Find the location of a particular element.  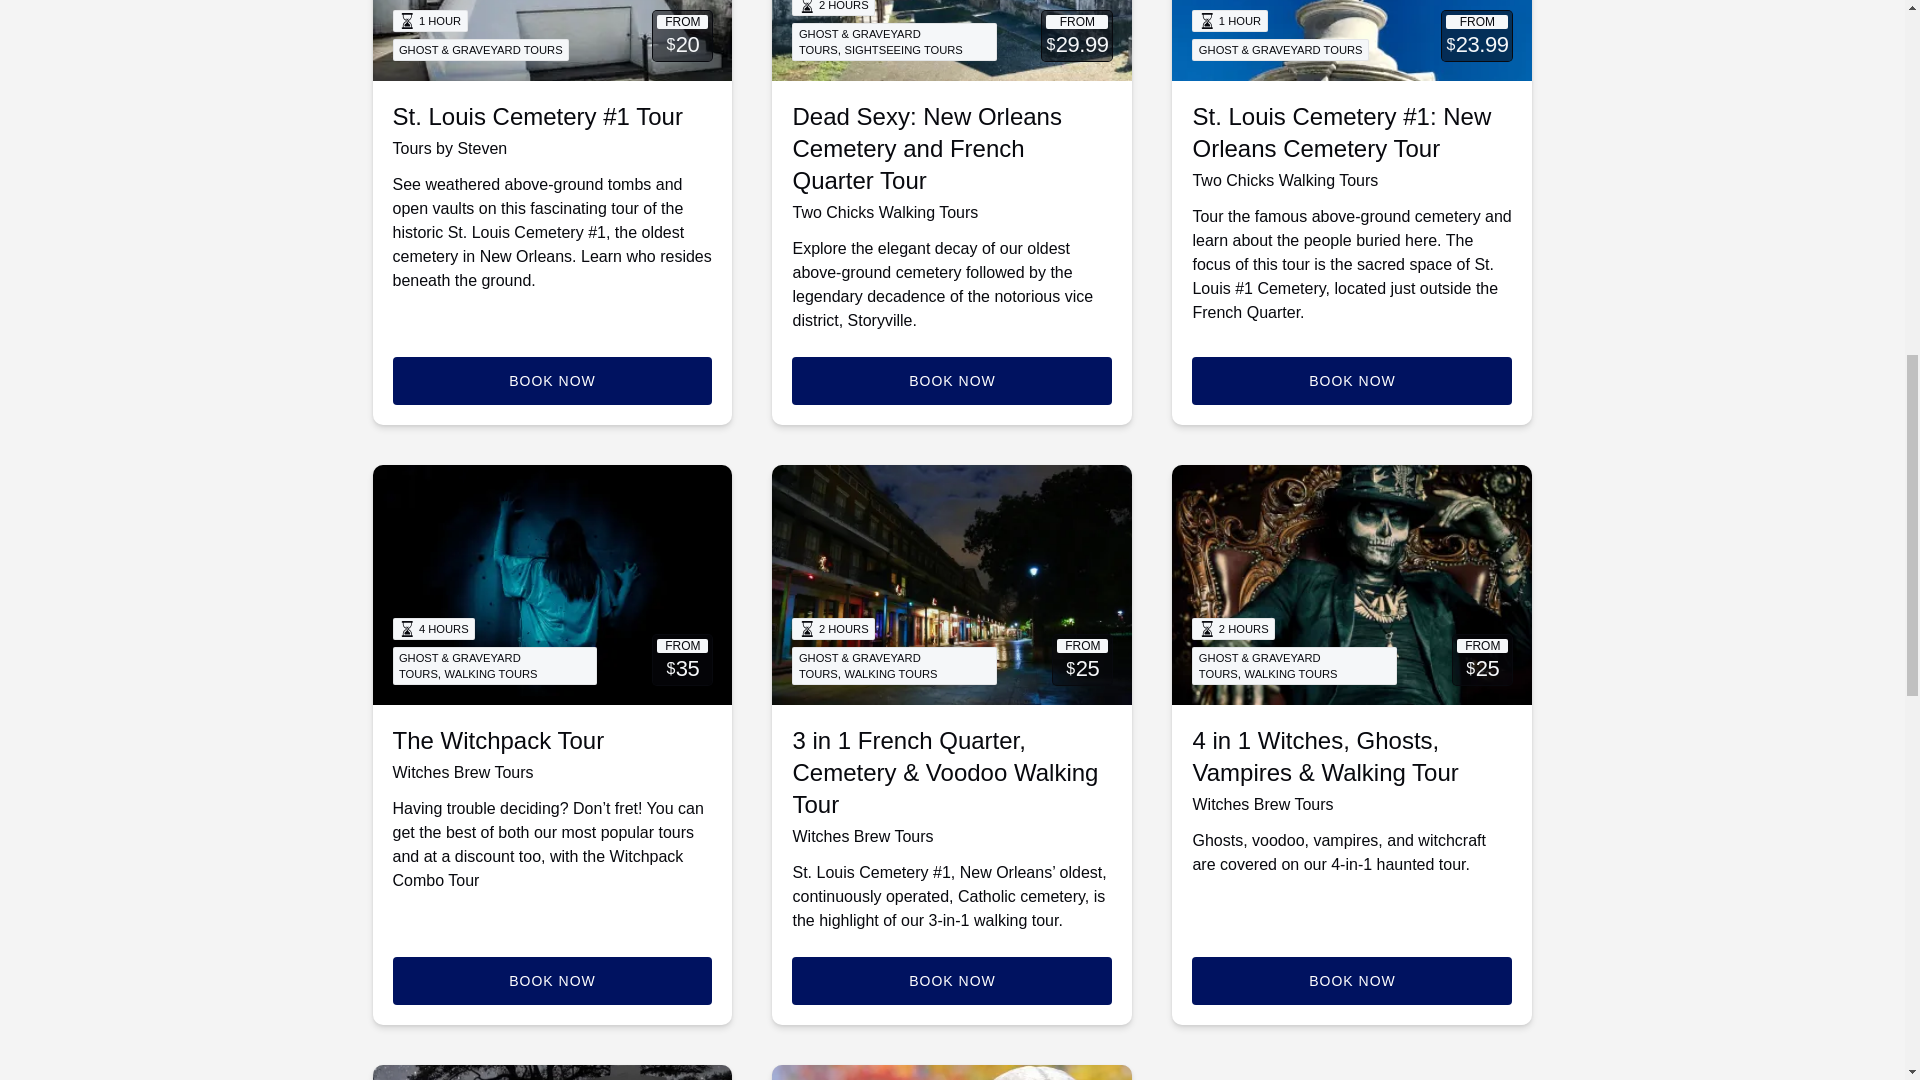

activity link is located at coordinates (952, 40).